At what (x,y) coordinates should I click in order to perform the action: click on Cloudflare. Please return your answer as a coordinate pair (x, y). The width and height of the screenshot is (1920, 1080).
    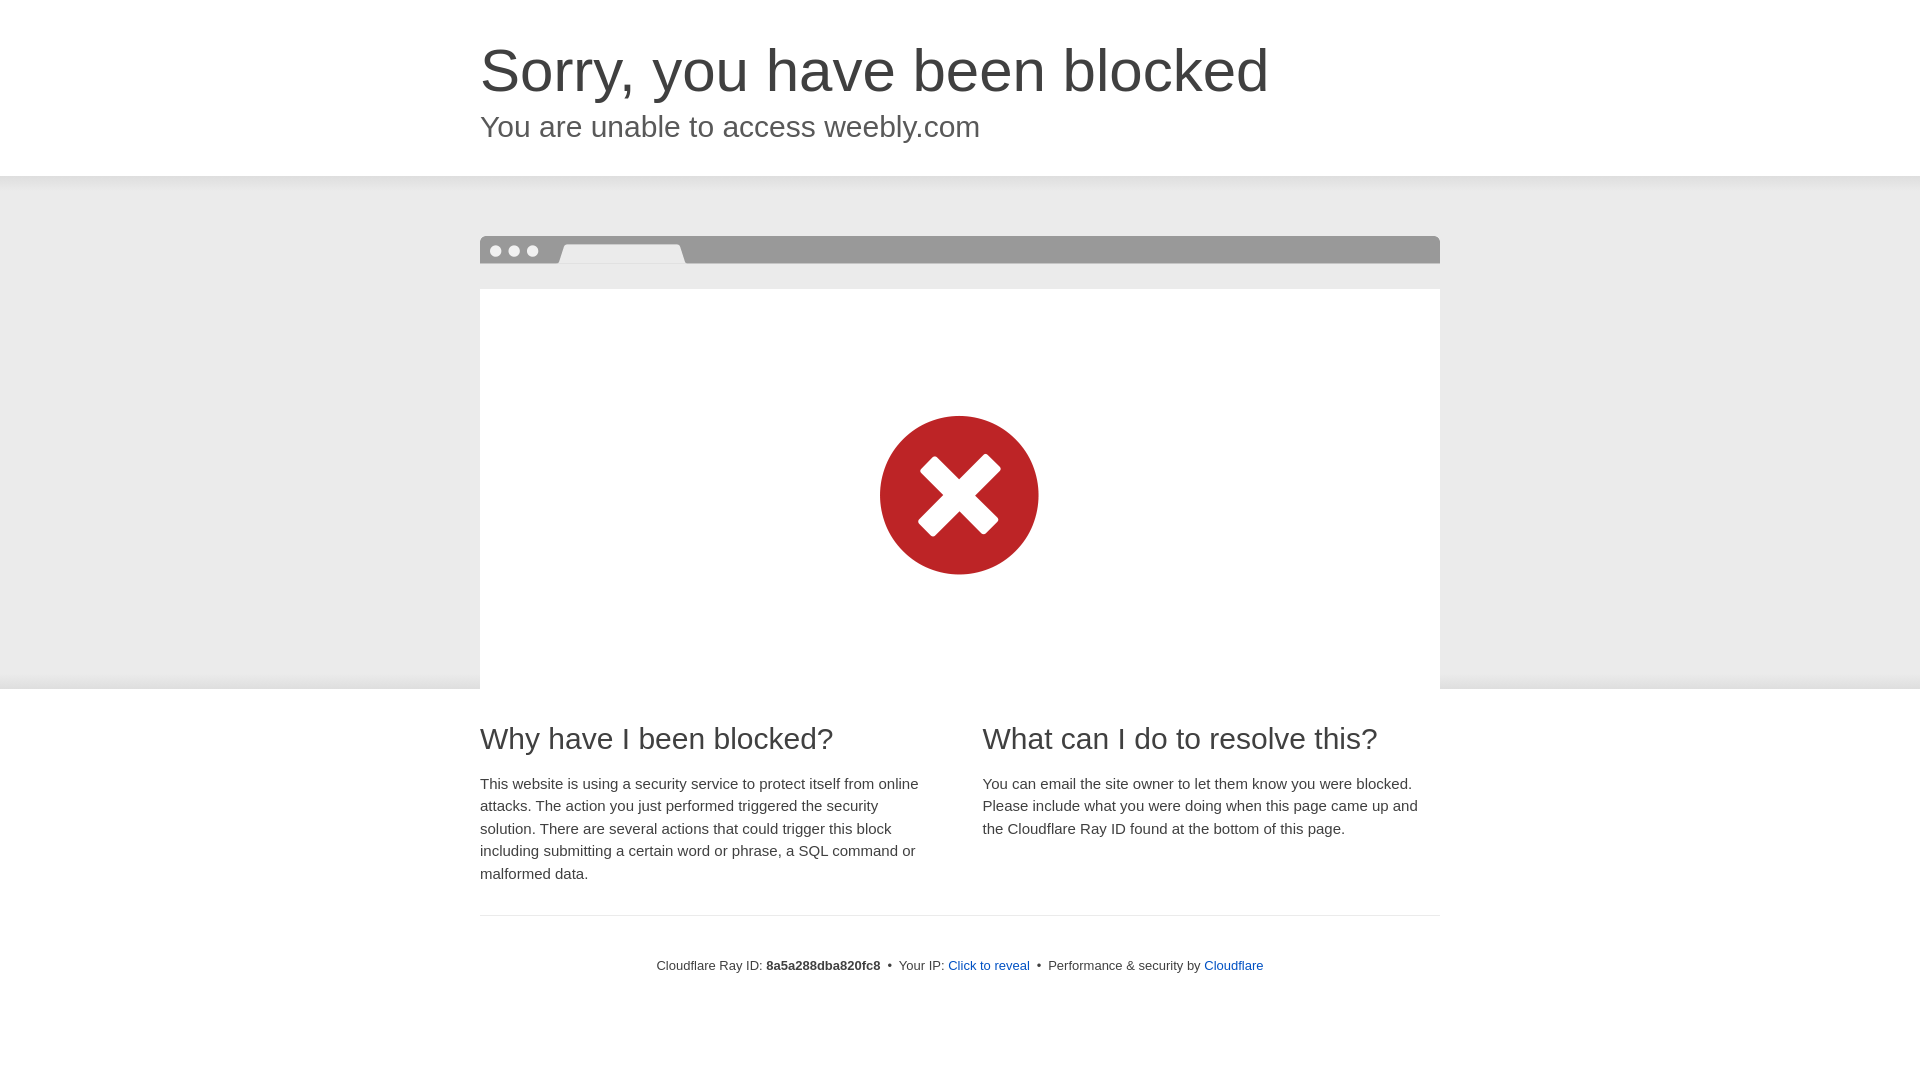
    Looking at the image, I should click on (1233, 965).